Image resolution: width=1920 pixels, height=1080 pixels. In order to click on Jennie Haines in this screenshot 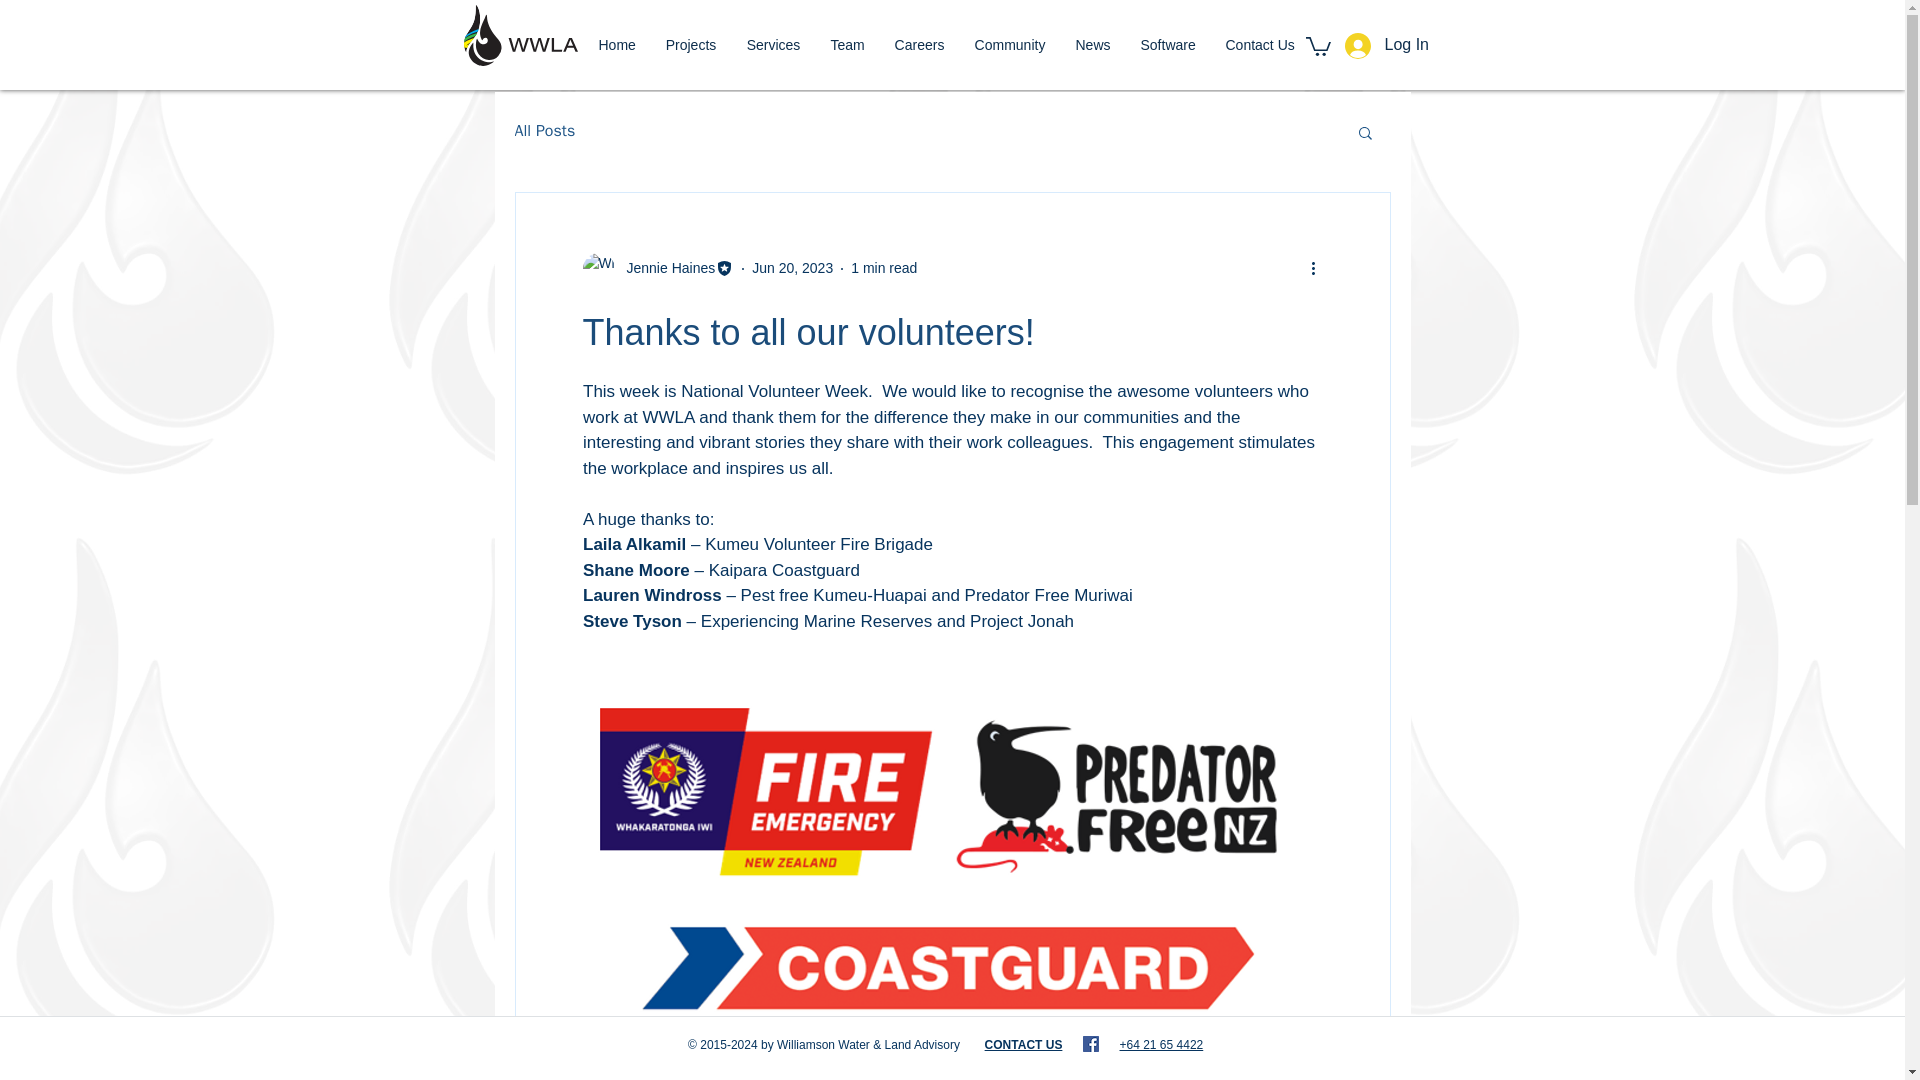, I will do `click(657, 268)`.